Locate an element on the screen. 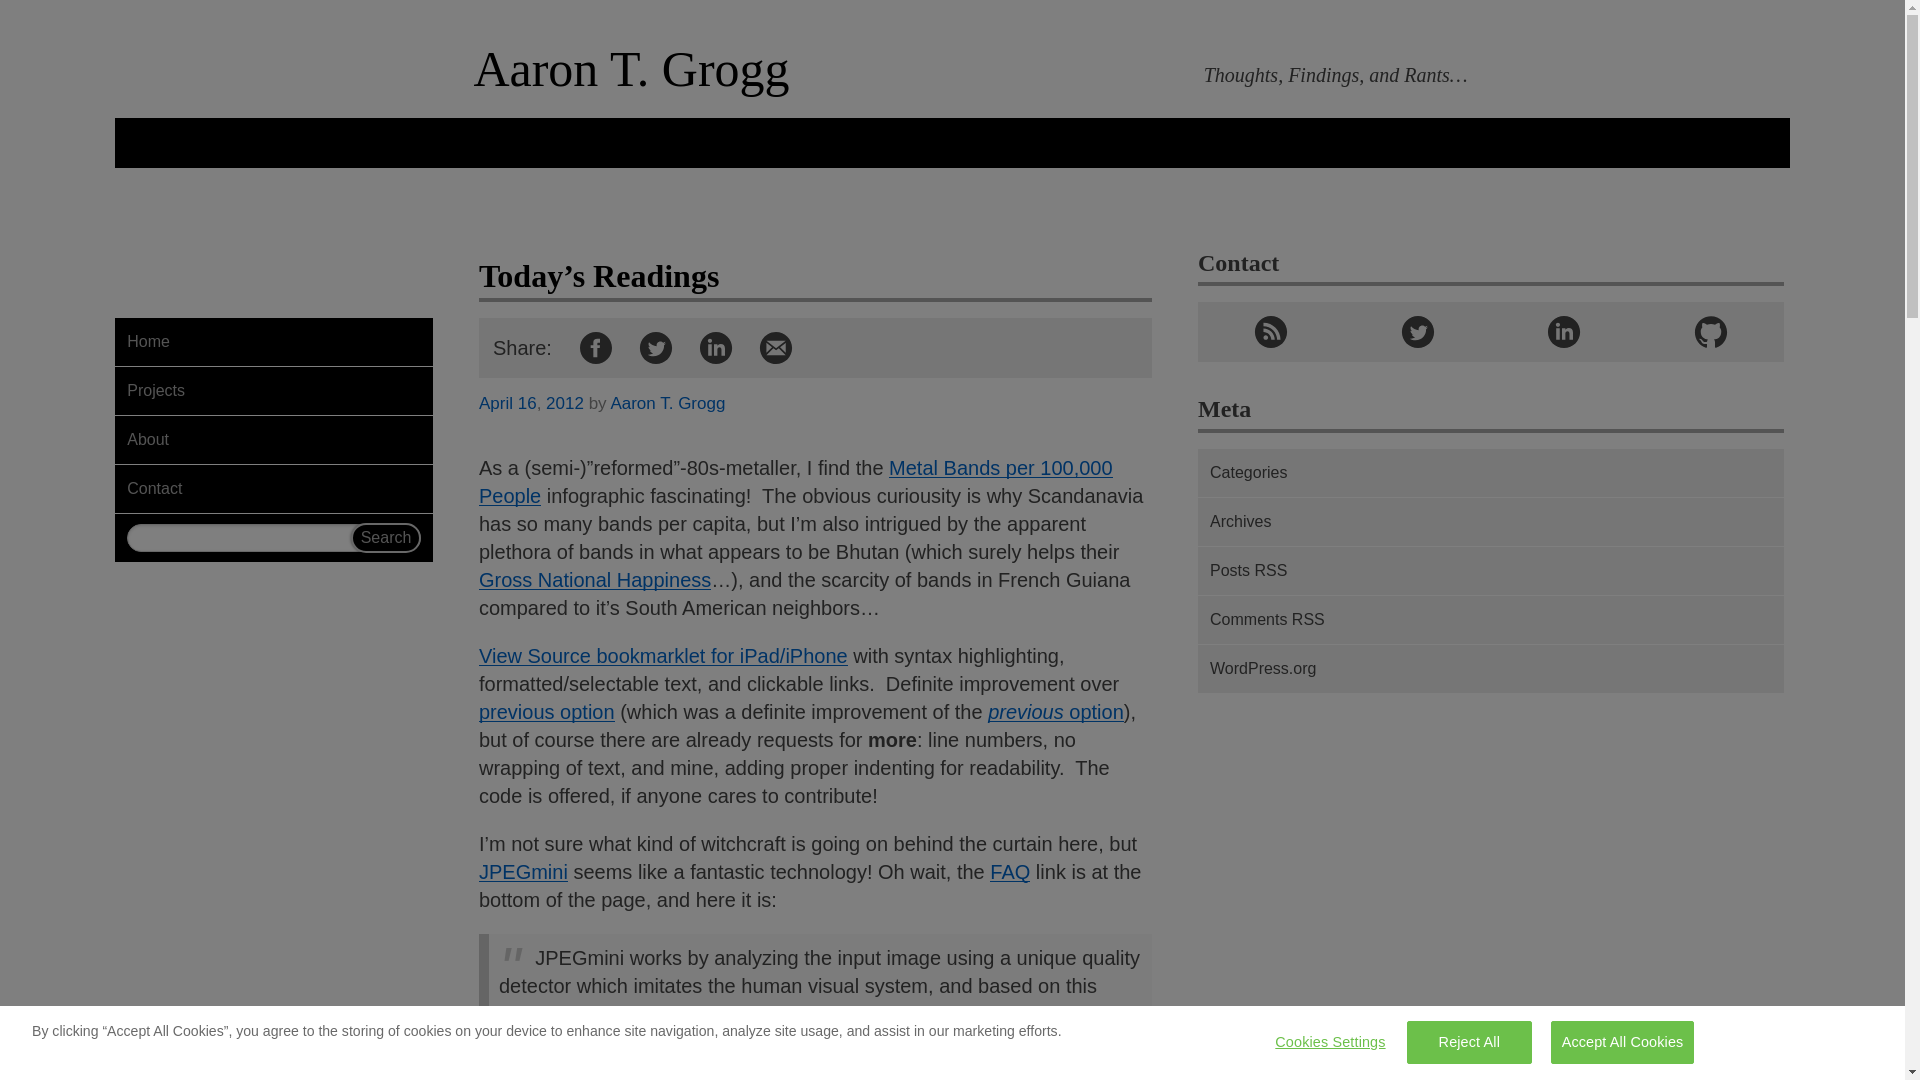 The image size is (1920, 1080). Share on Facebook is located at coordinates (596, 348).